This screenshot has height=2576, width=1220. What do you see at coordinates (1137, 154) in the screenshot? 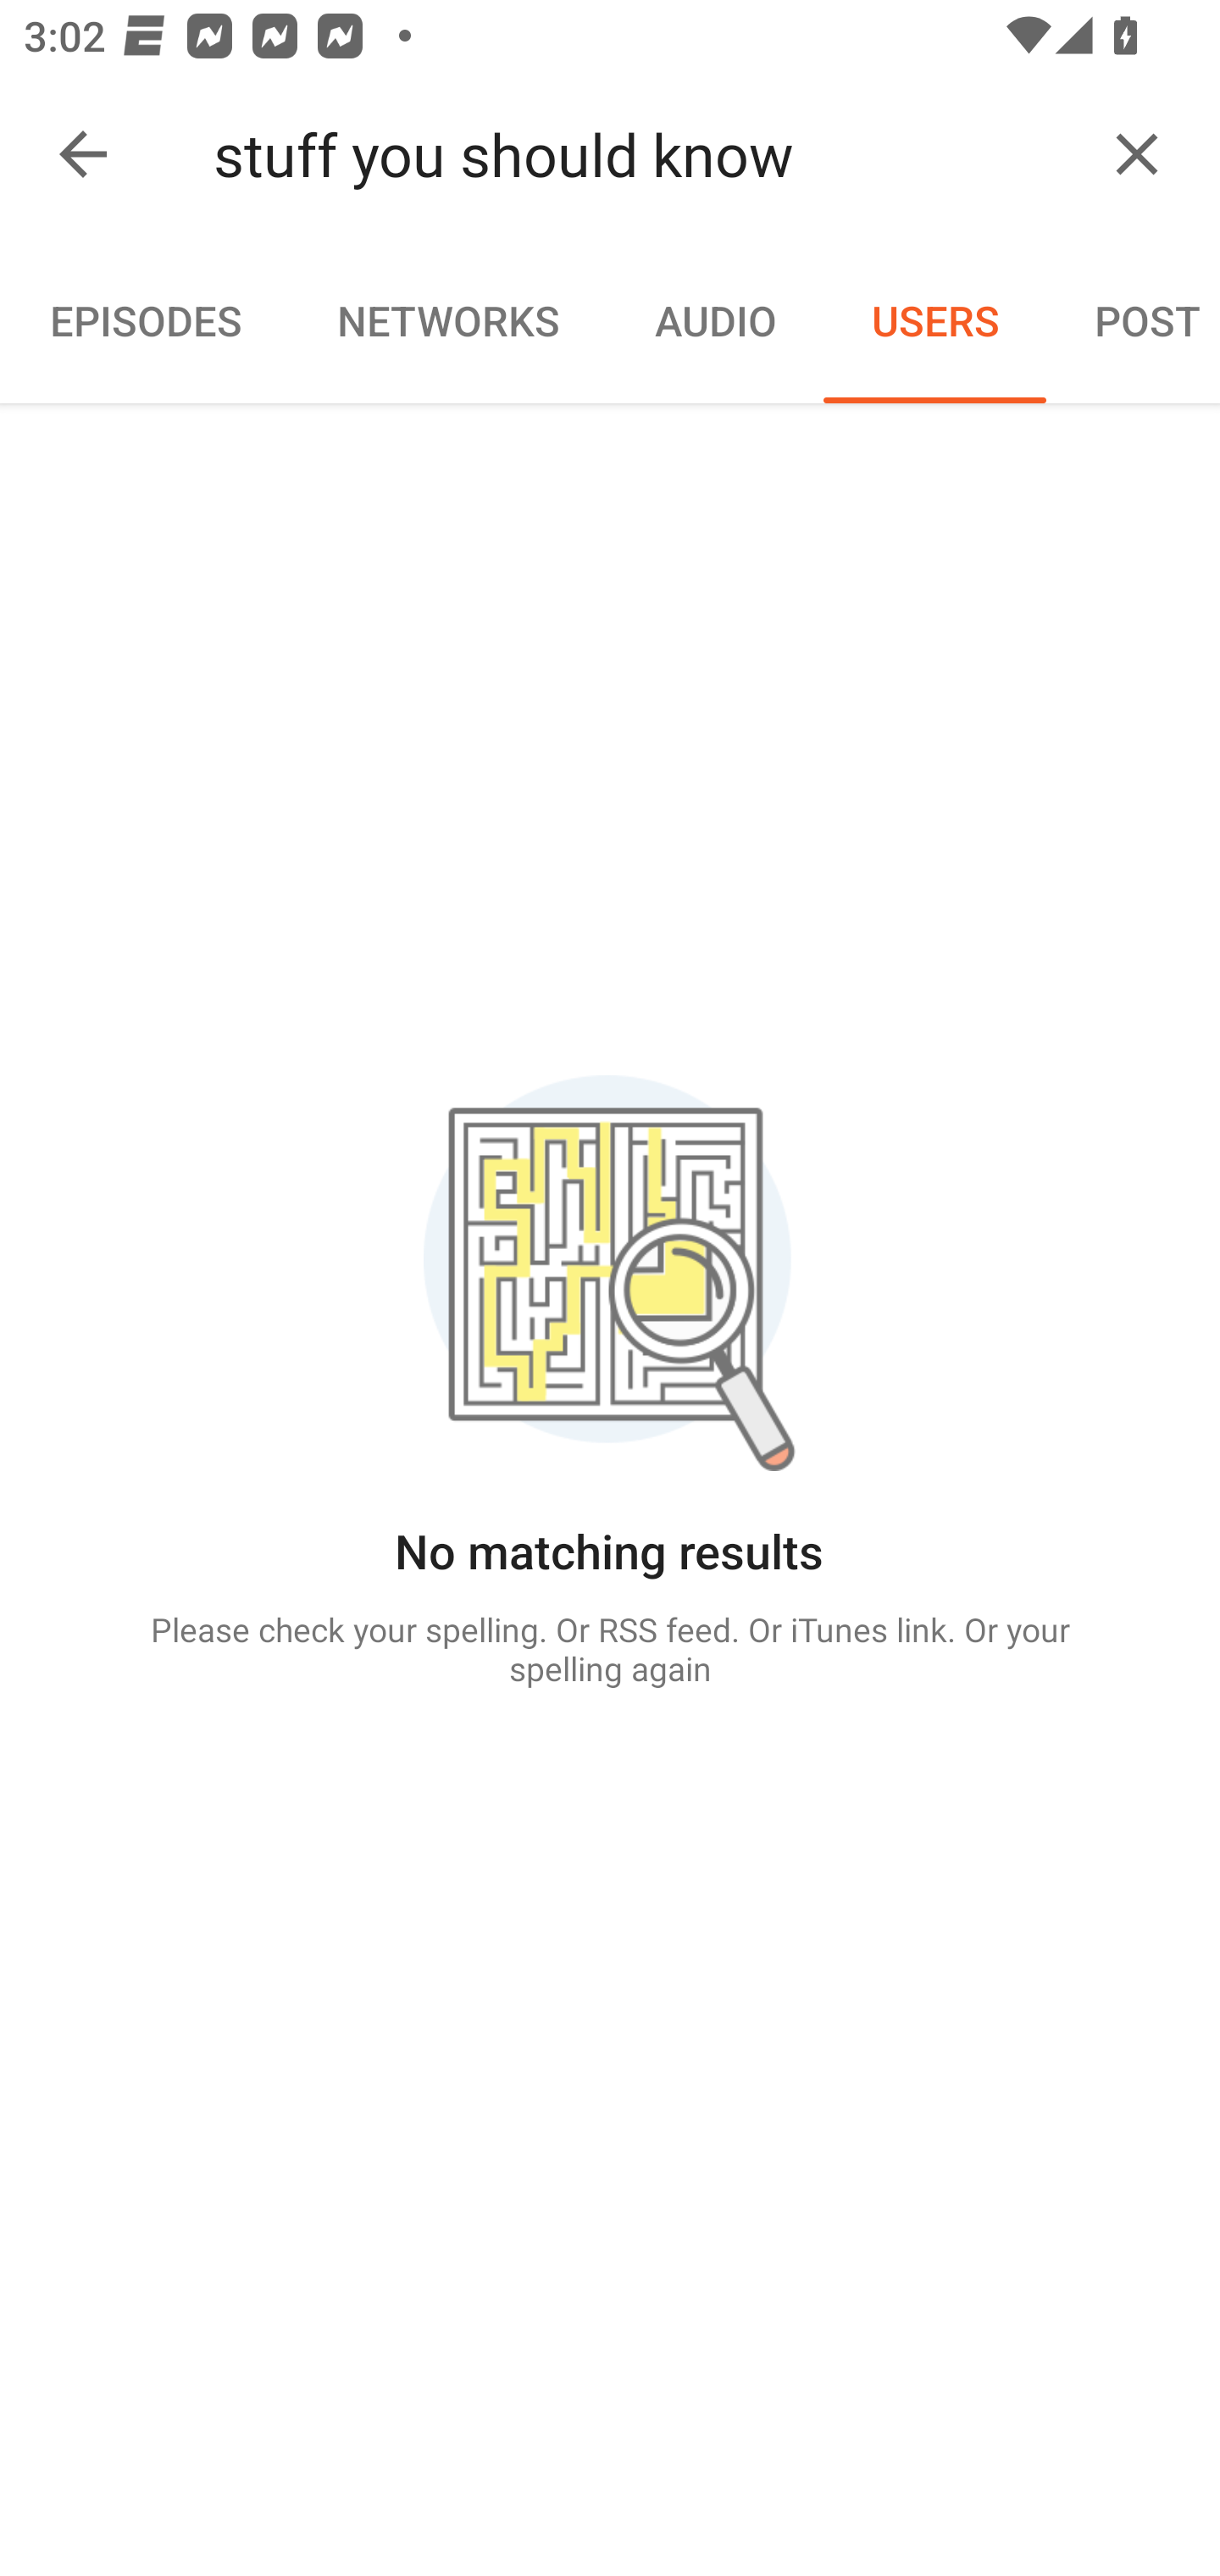
I see `Clear query` at bounding box center [1137, 154].